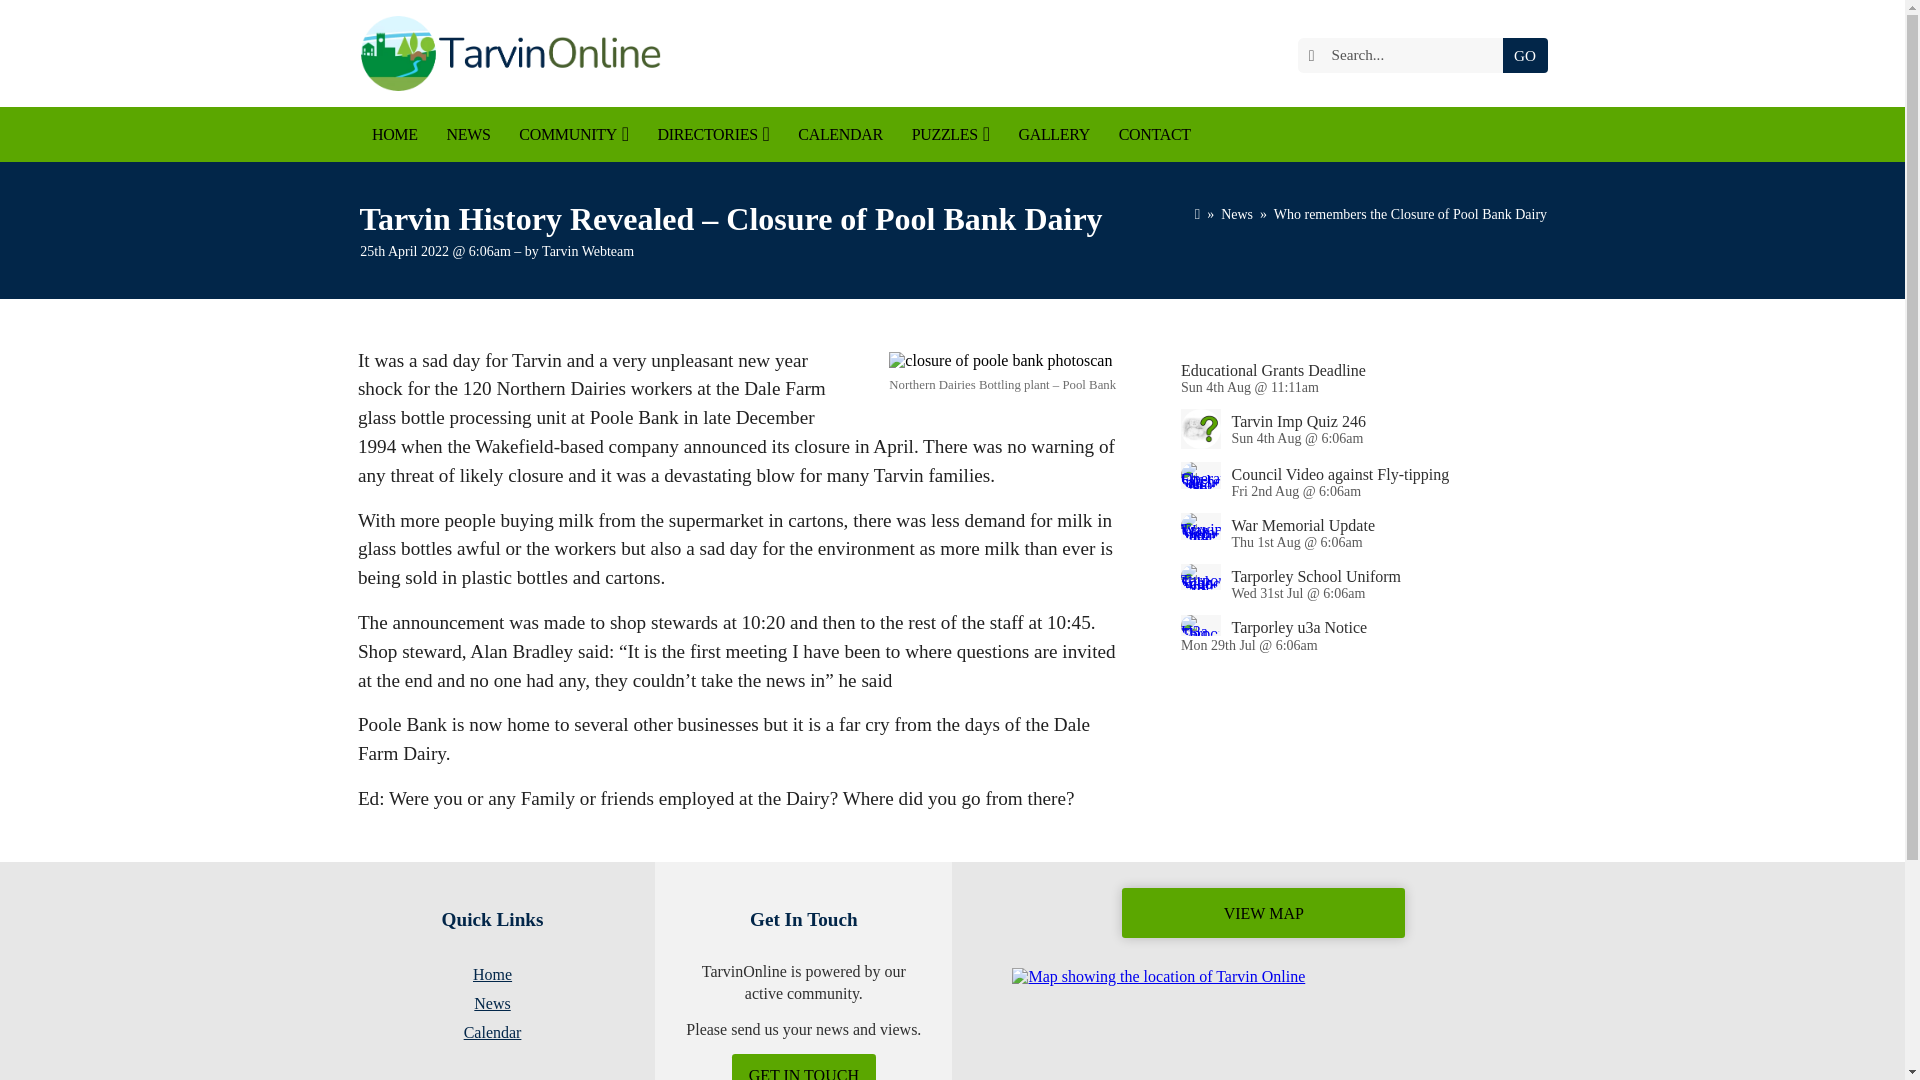 This screenshot has height=1080, width=1920. Describe the element at coordinates (840, 134) in the screenshot. I see `CALENDAR` at that location.